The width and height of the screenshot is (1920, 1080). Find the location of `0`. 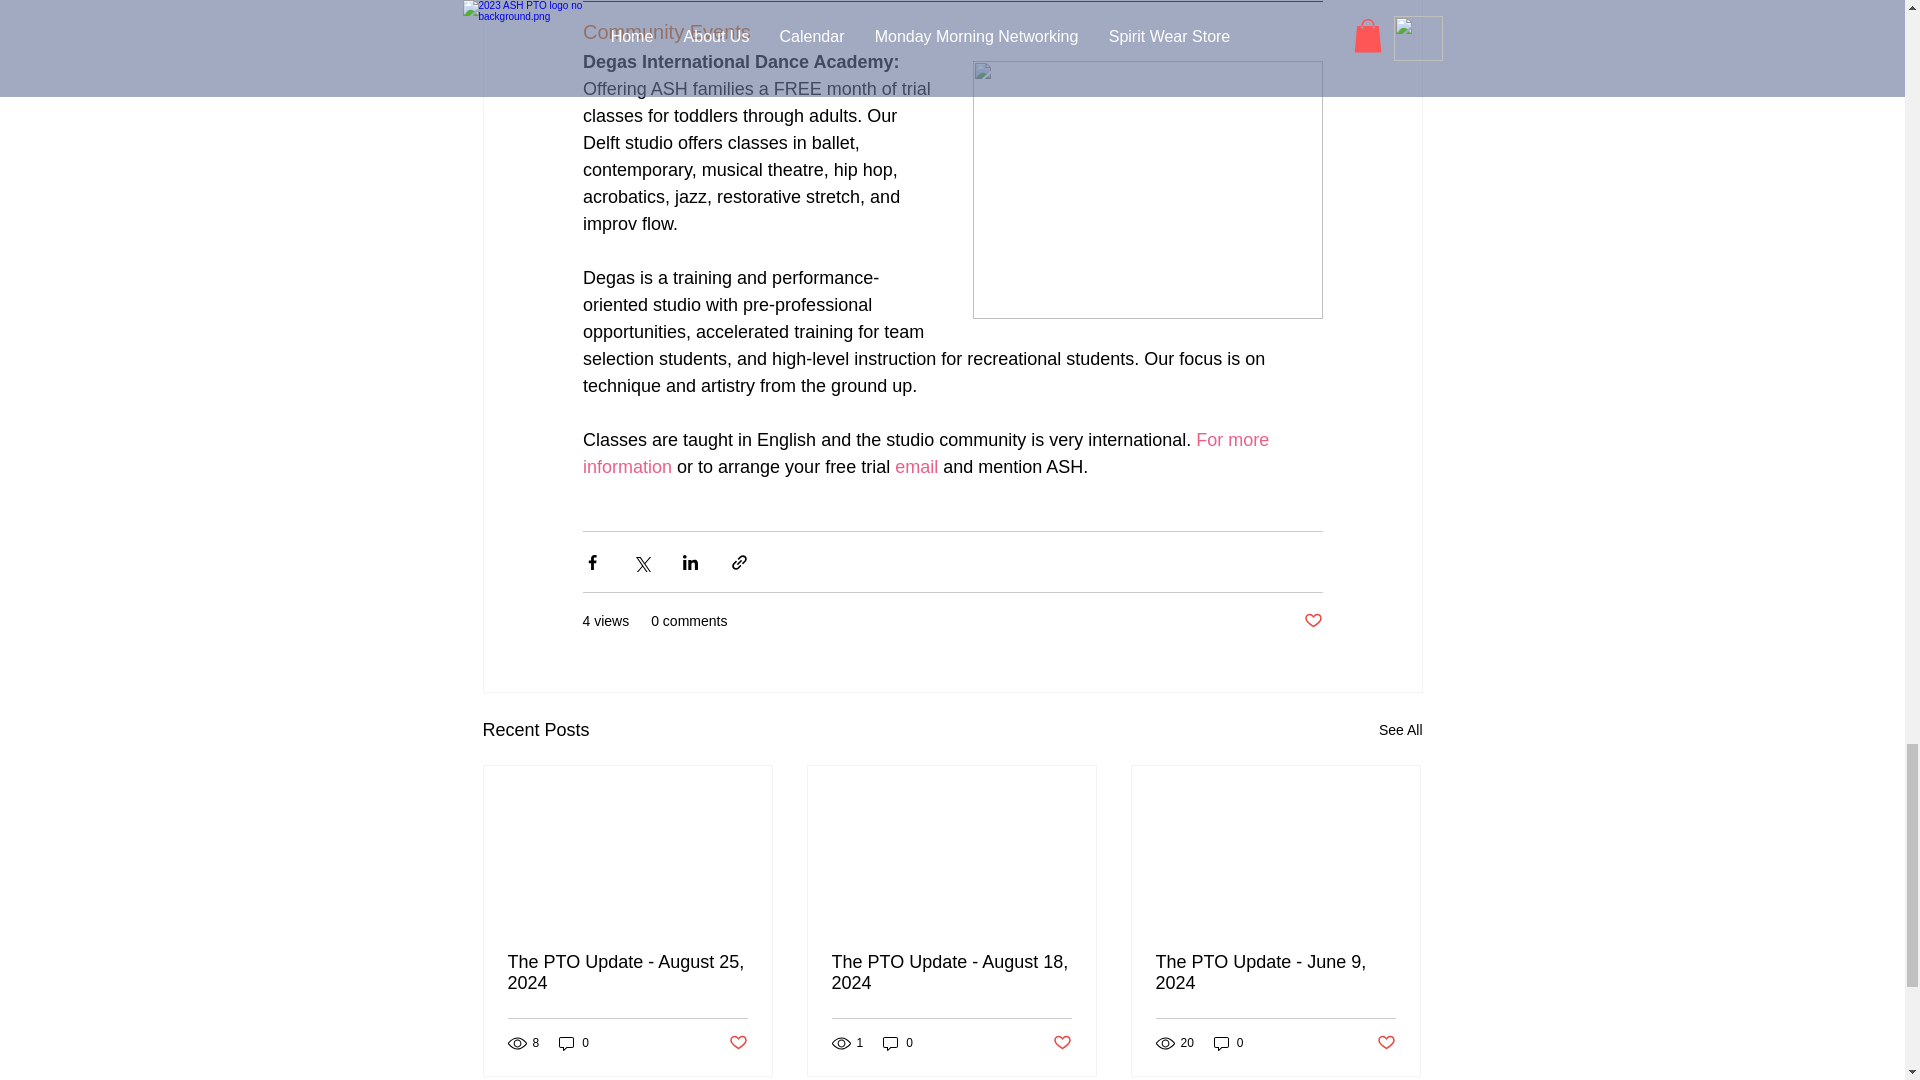

0 is located at coordinates (1228, 1043).